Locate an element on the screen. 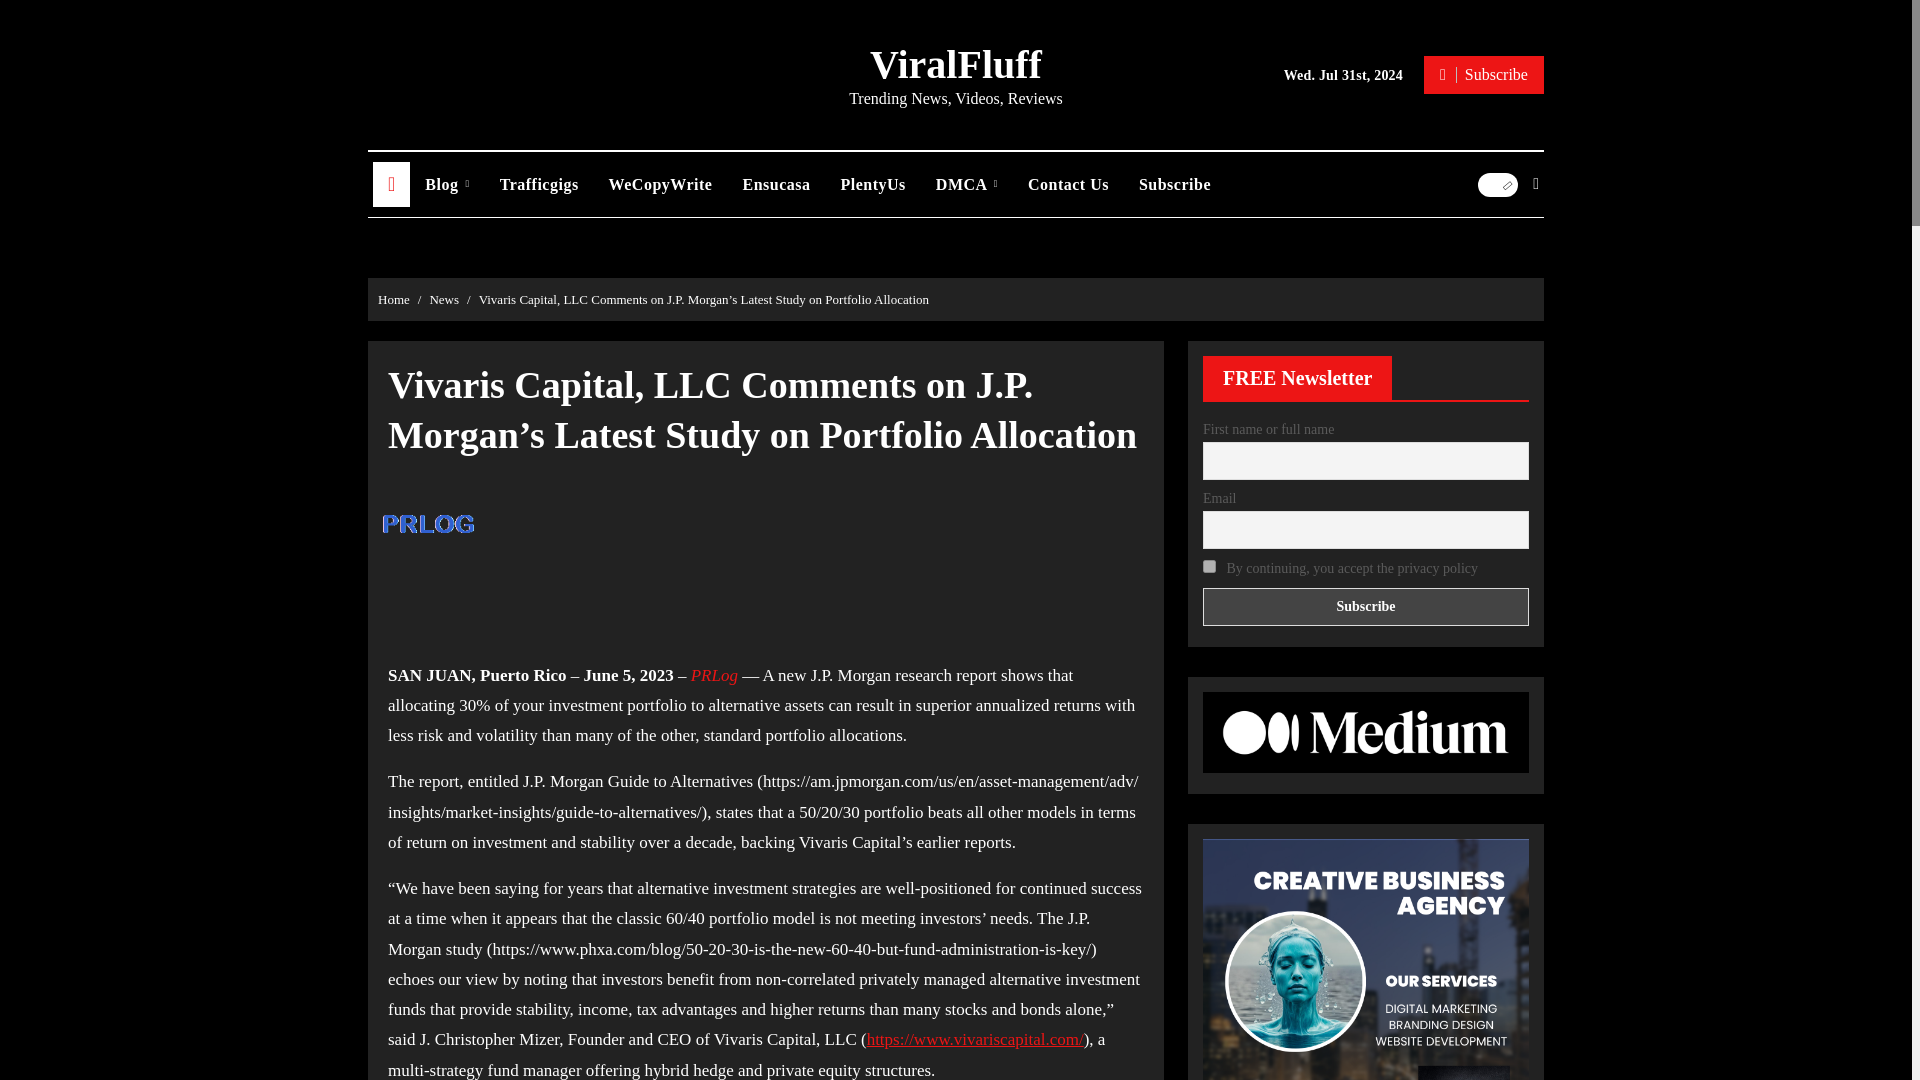 This screenshot has width=1920, height=1080. Subscribe is located at coordinates (1366, 606).